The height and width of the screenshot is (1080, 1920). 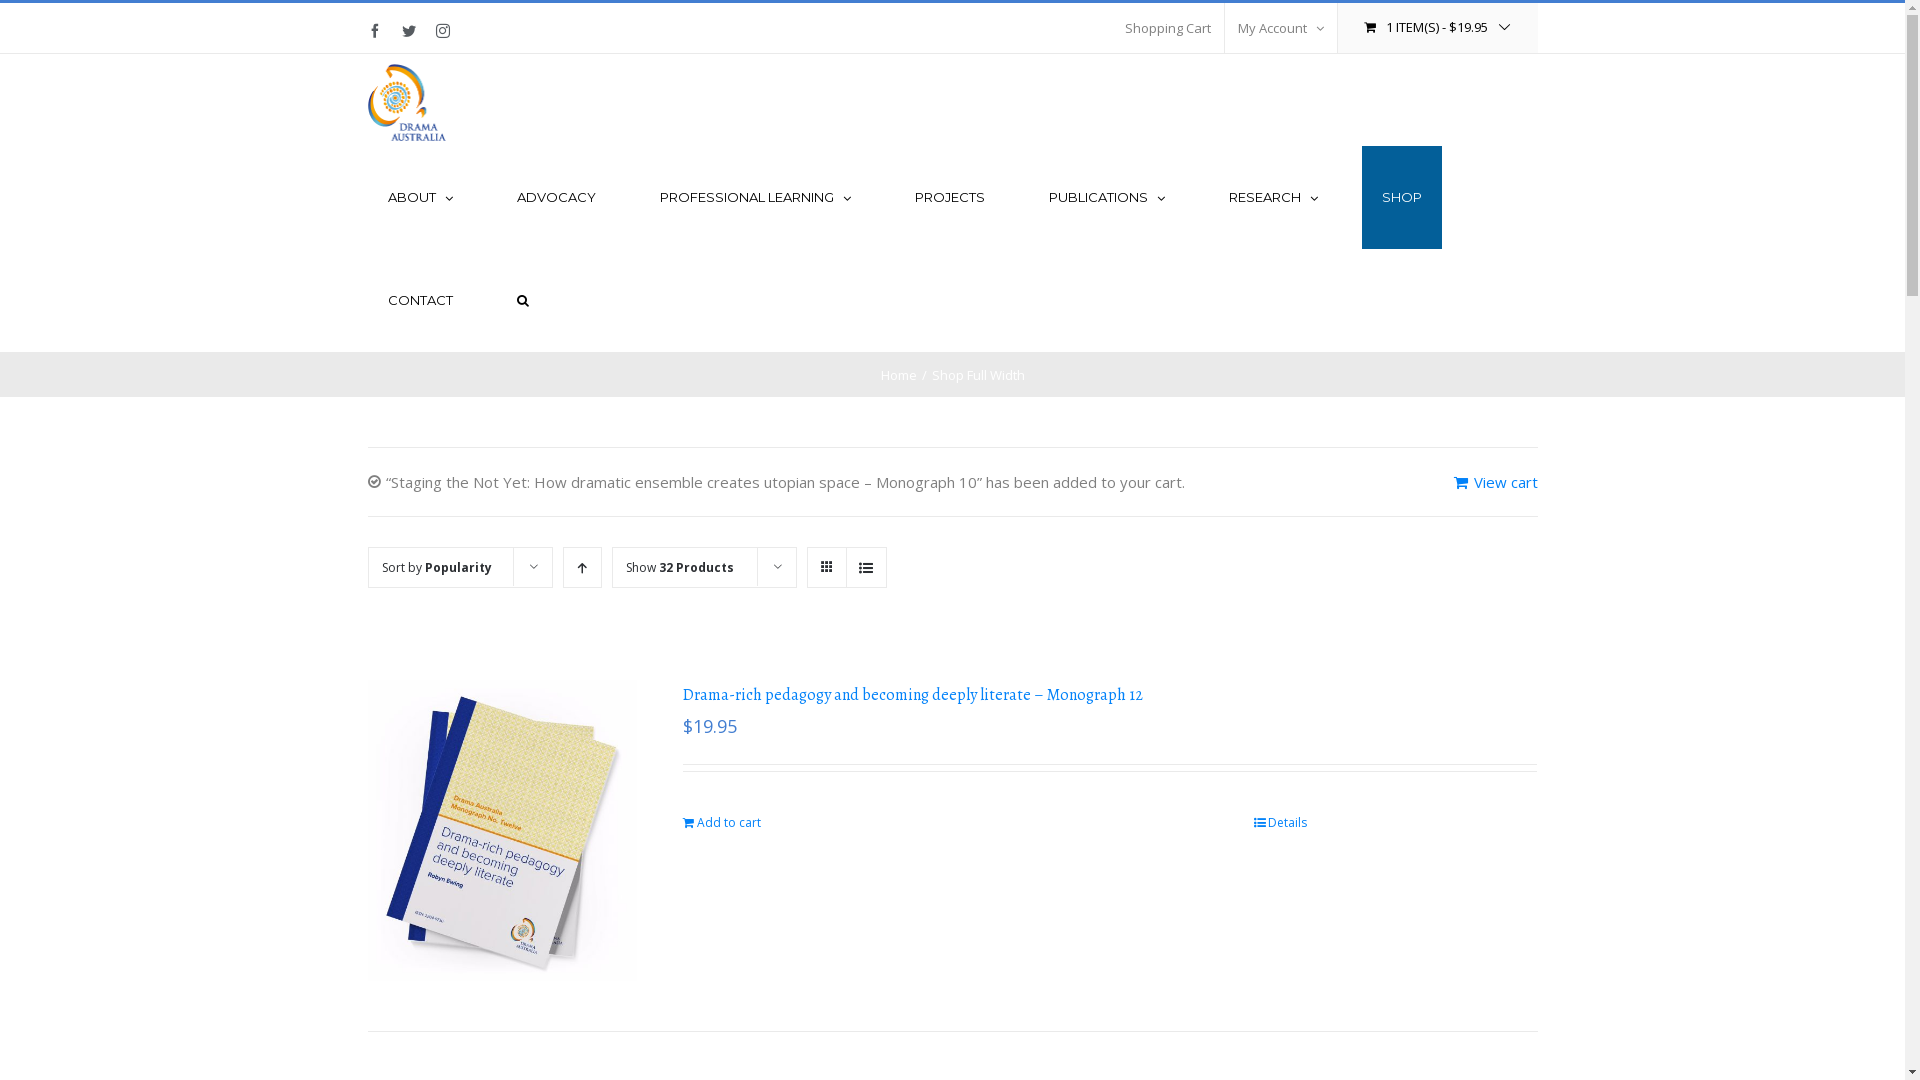 I want to click on PUBLICATIONS, so click(x=1106, y=198).